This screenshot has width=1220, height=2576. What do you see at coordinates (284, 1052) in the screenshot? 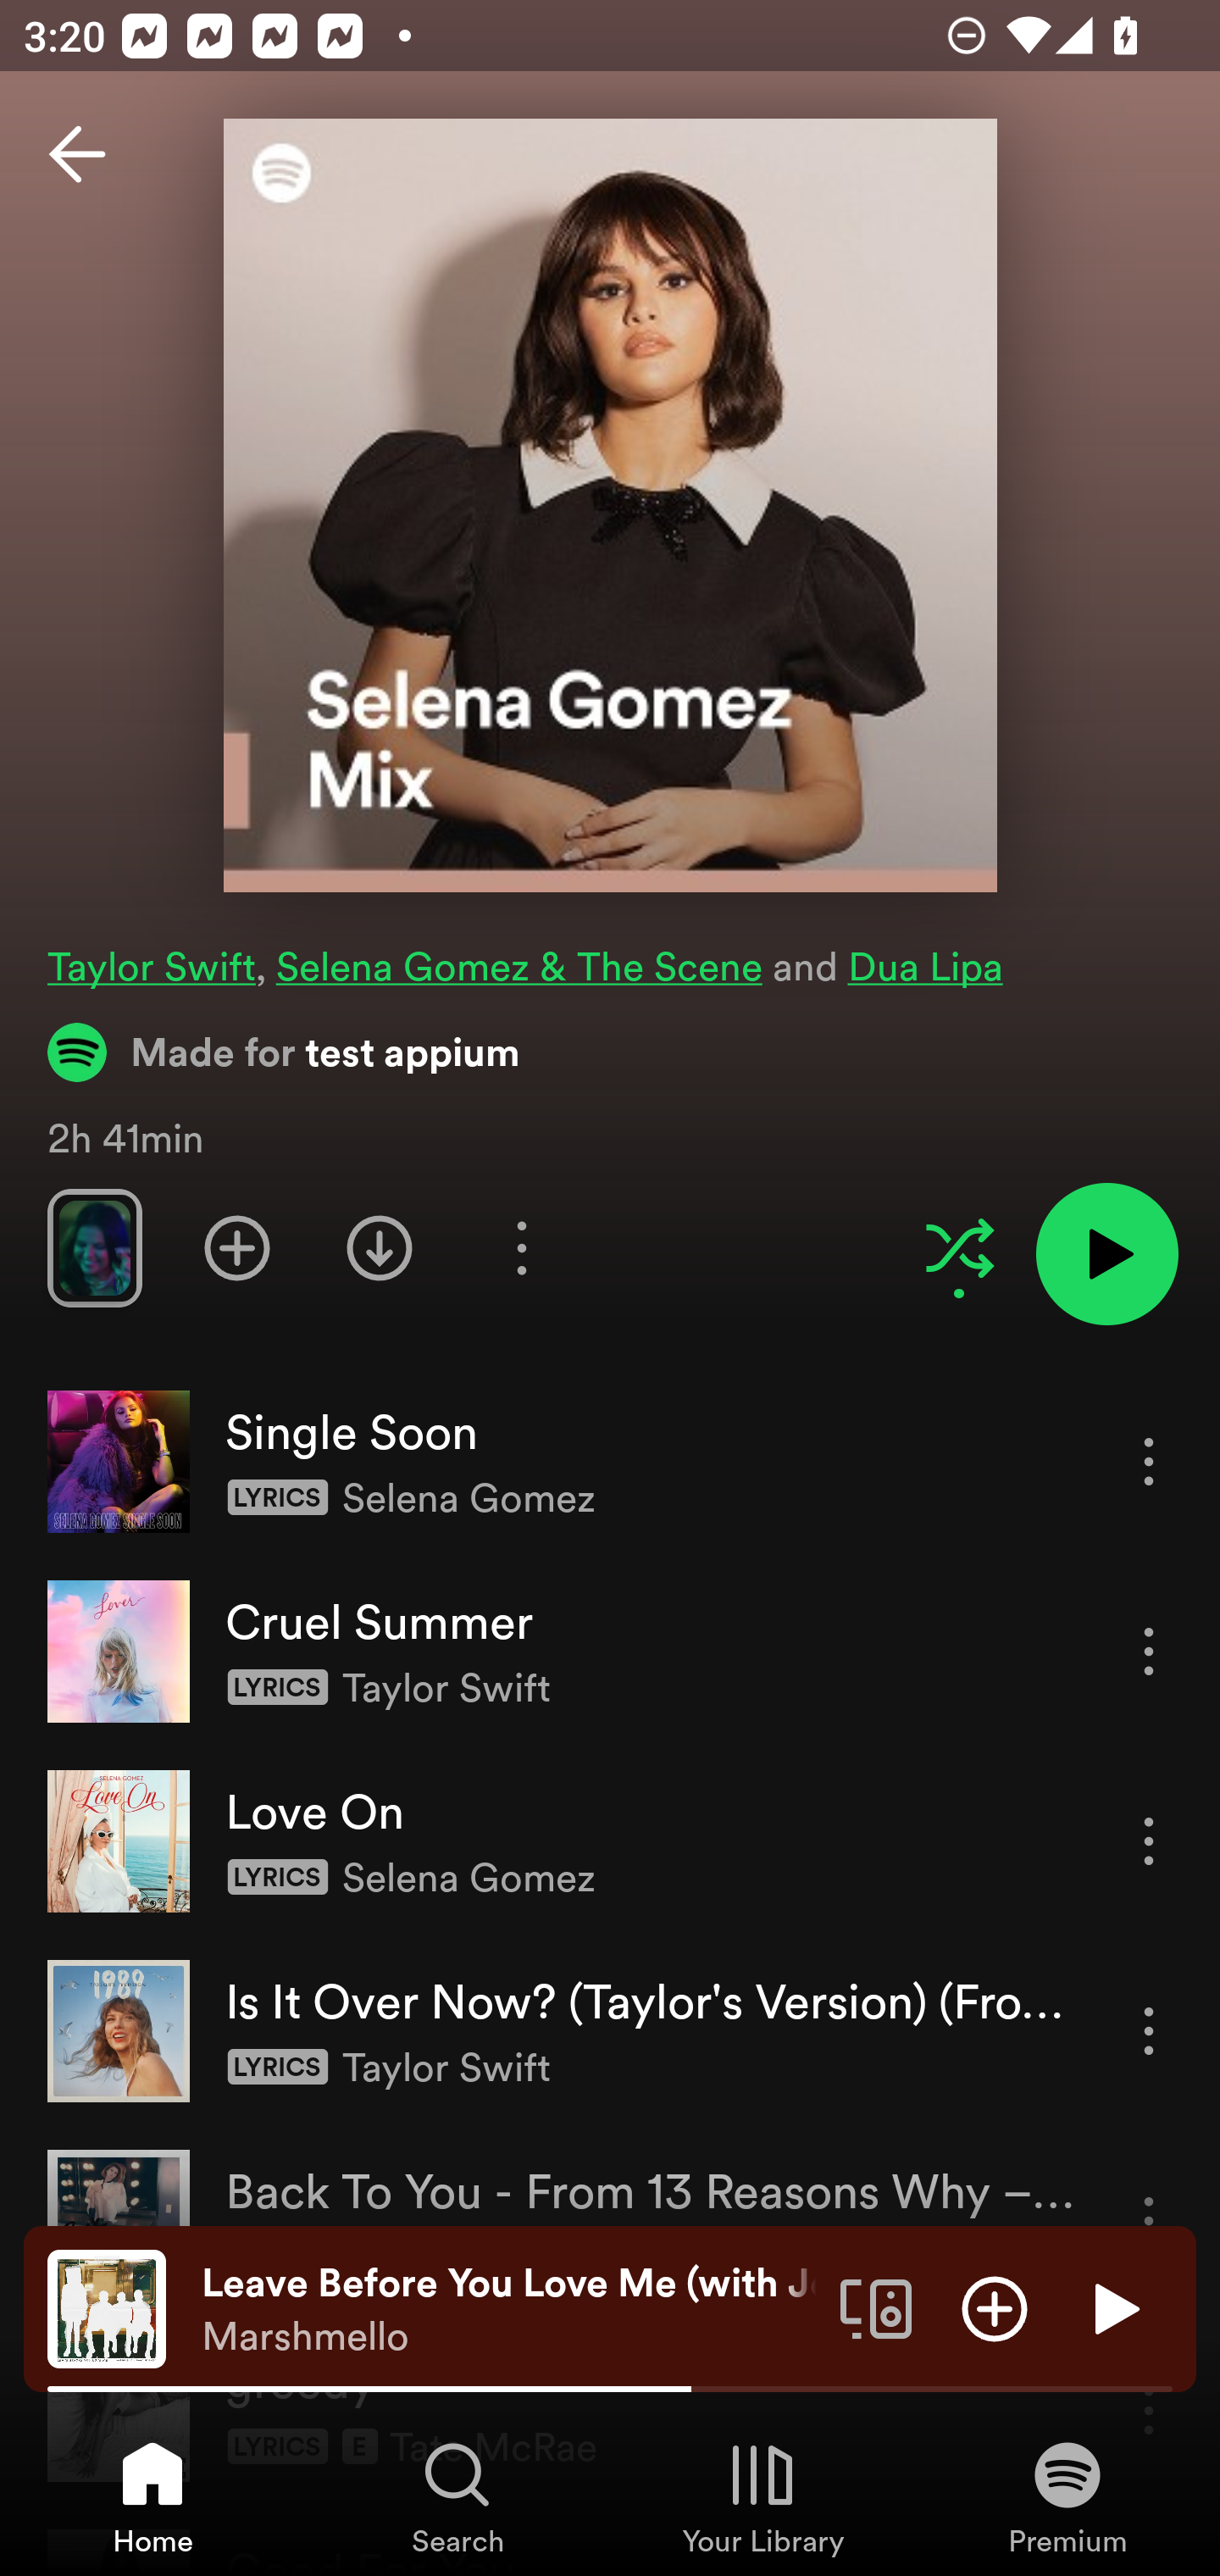
I see `Made for test appium` at bounding box center [284, 1052].